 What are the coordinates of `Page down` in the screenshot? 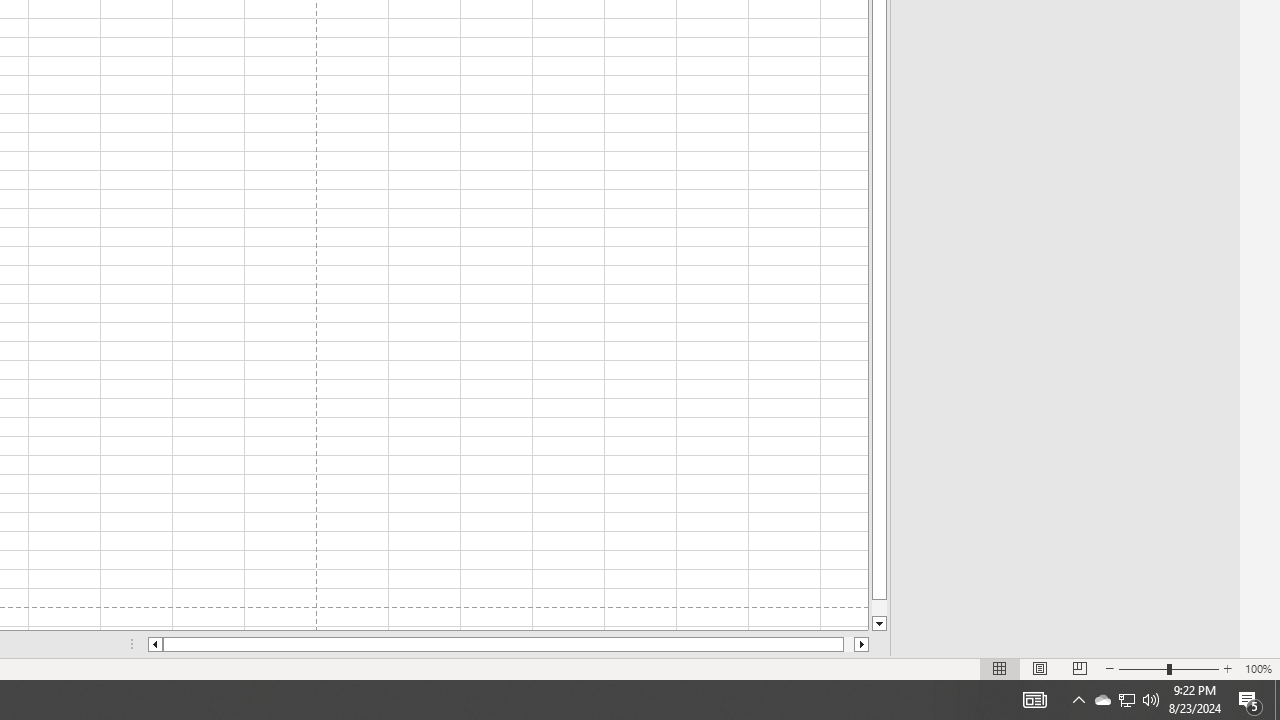 It's located at (879, 608).